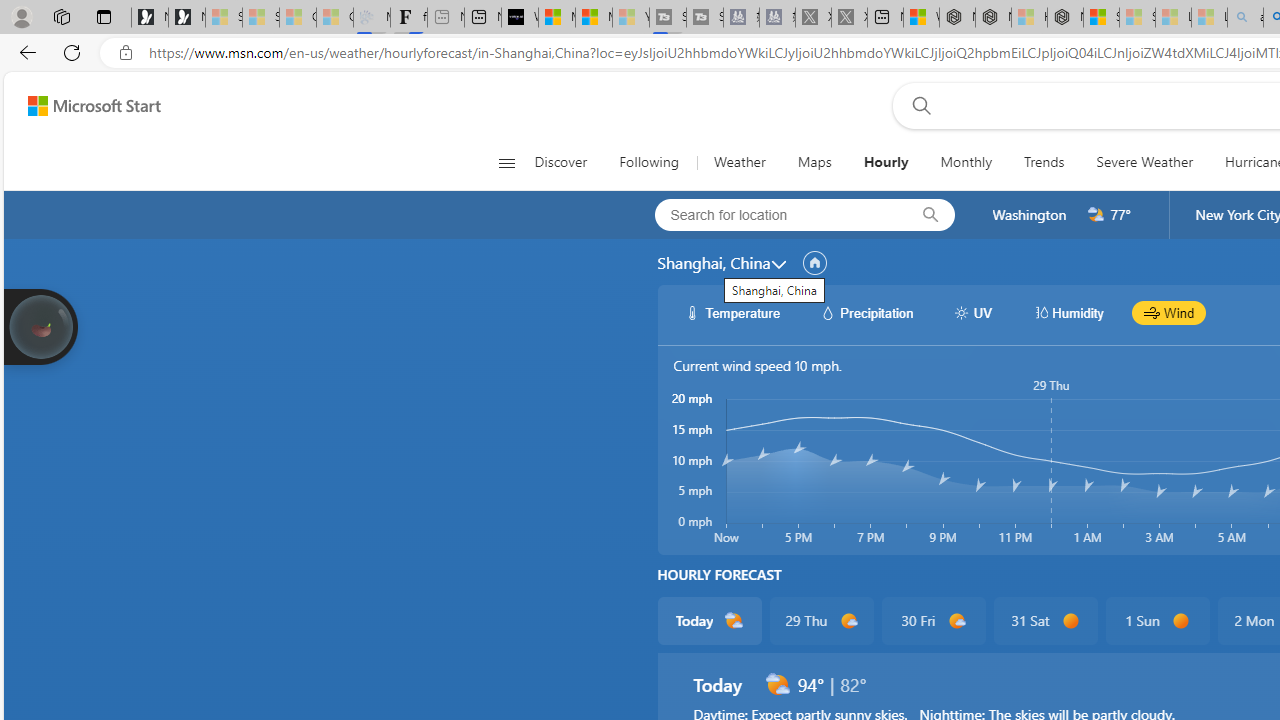 Image resolution: width=1280 pixels, height=720 pixels. I want to click on Nordace - Nordace Siena Is Not An Ordinary Backpack, so click(1065, 18).